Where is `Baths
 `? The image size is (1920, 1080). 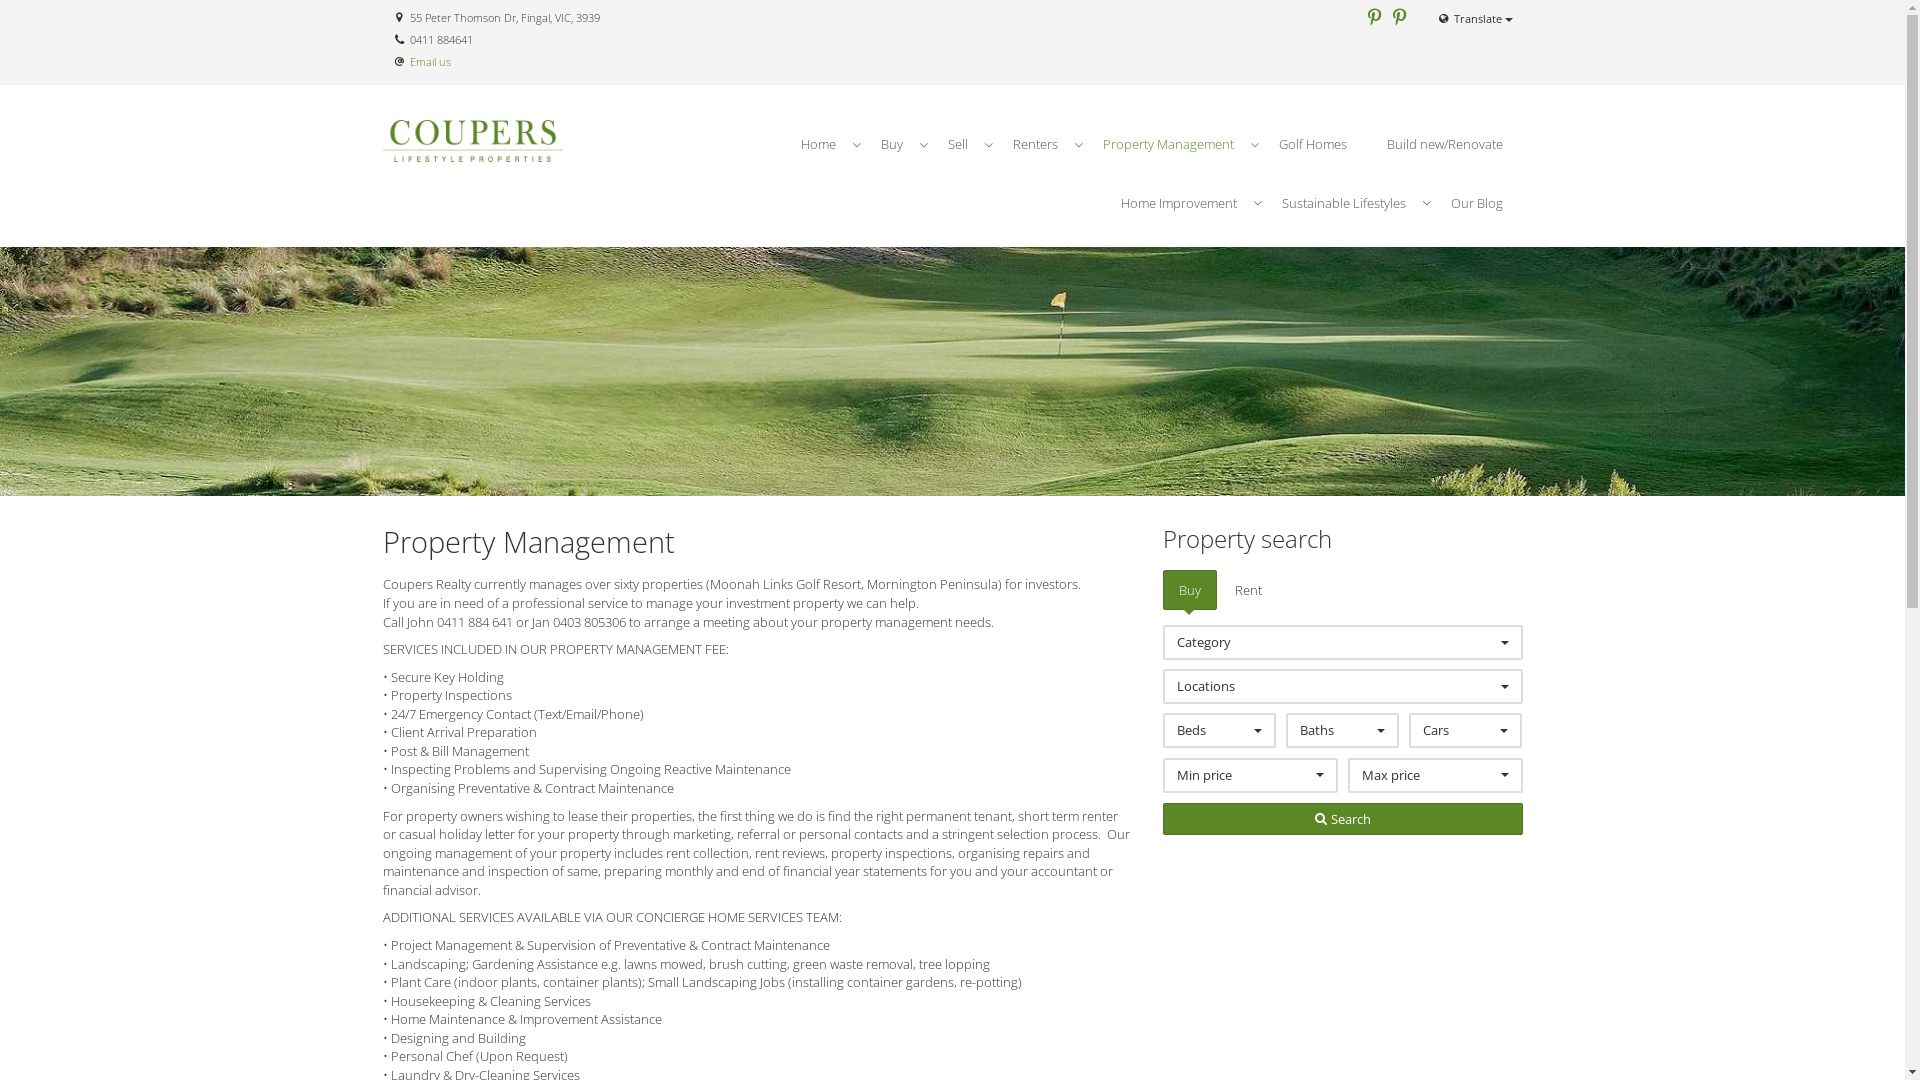
Baths
  is located at coordinates (1342, 730).